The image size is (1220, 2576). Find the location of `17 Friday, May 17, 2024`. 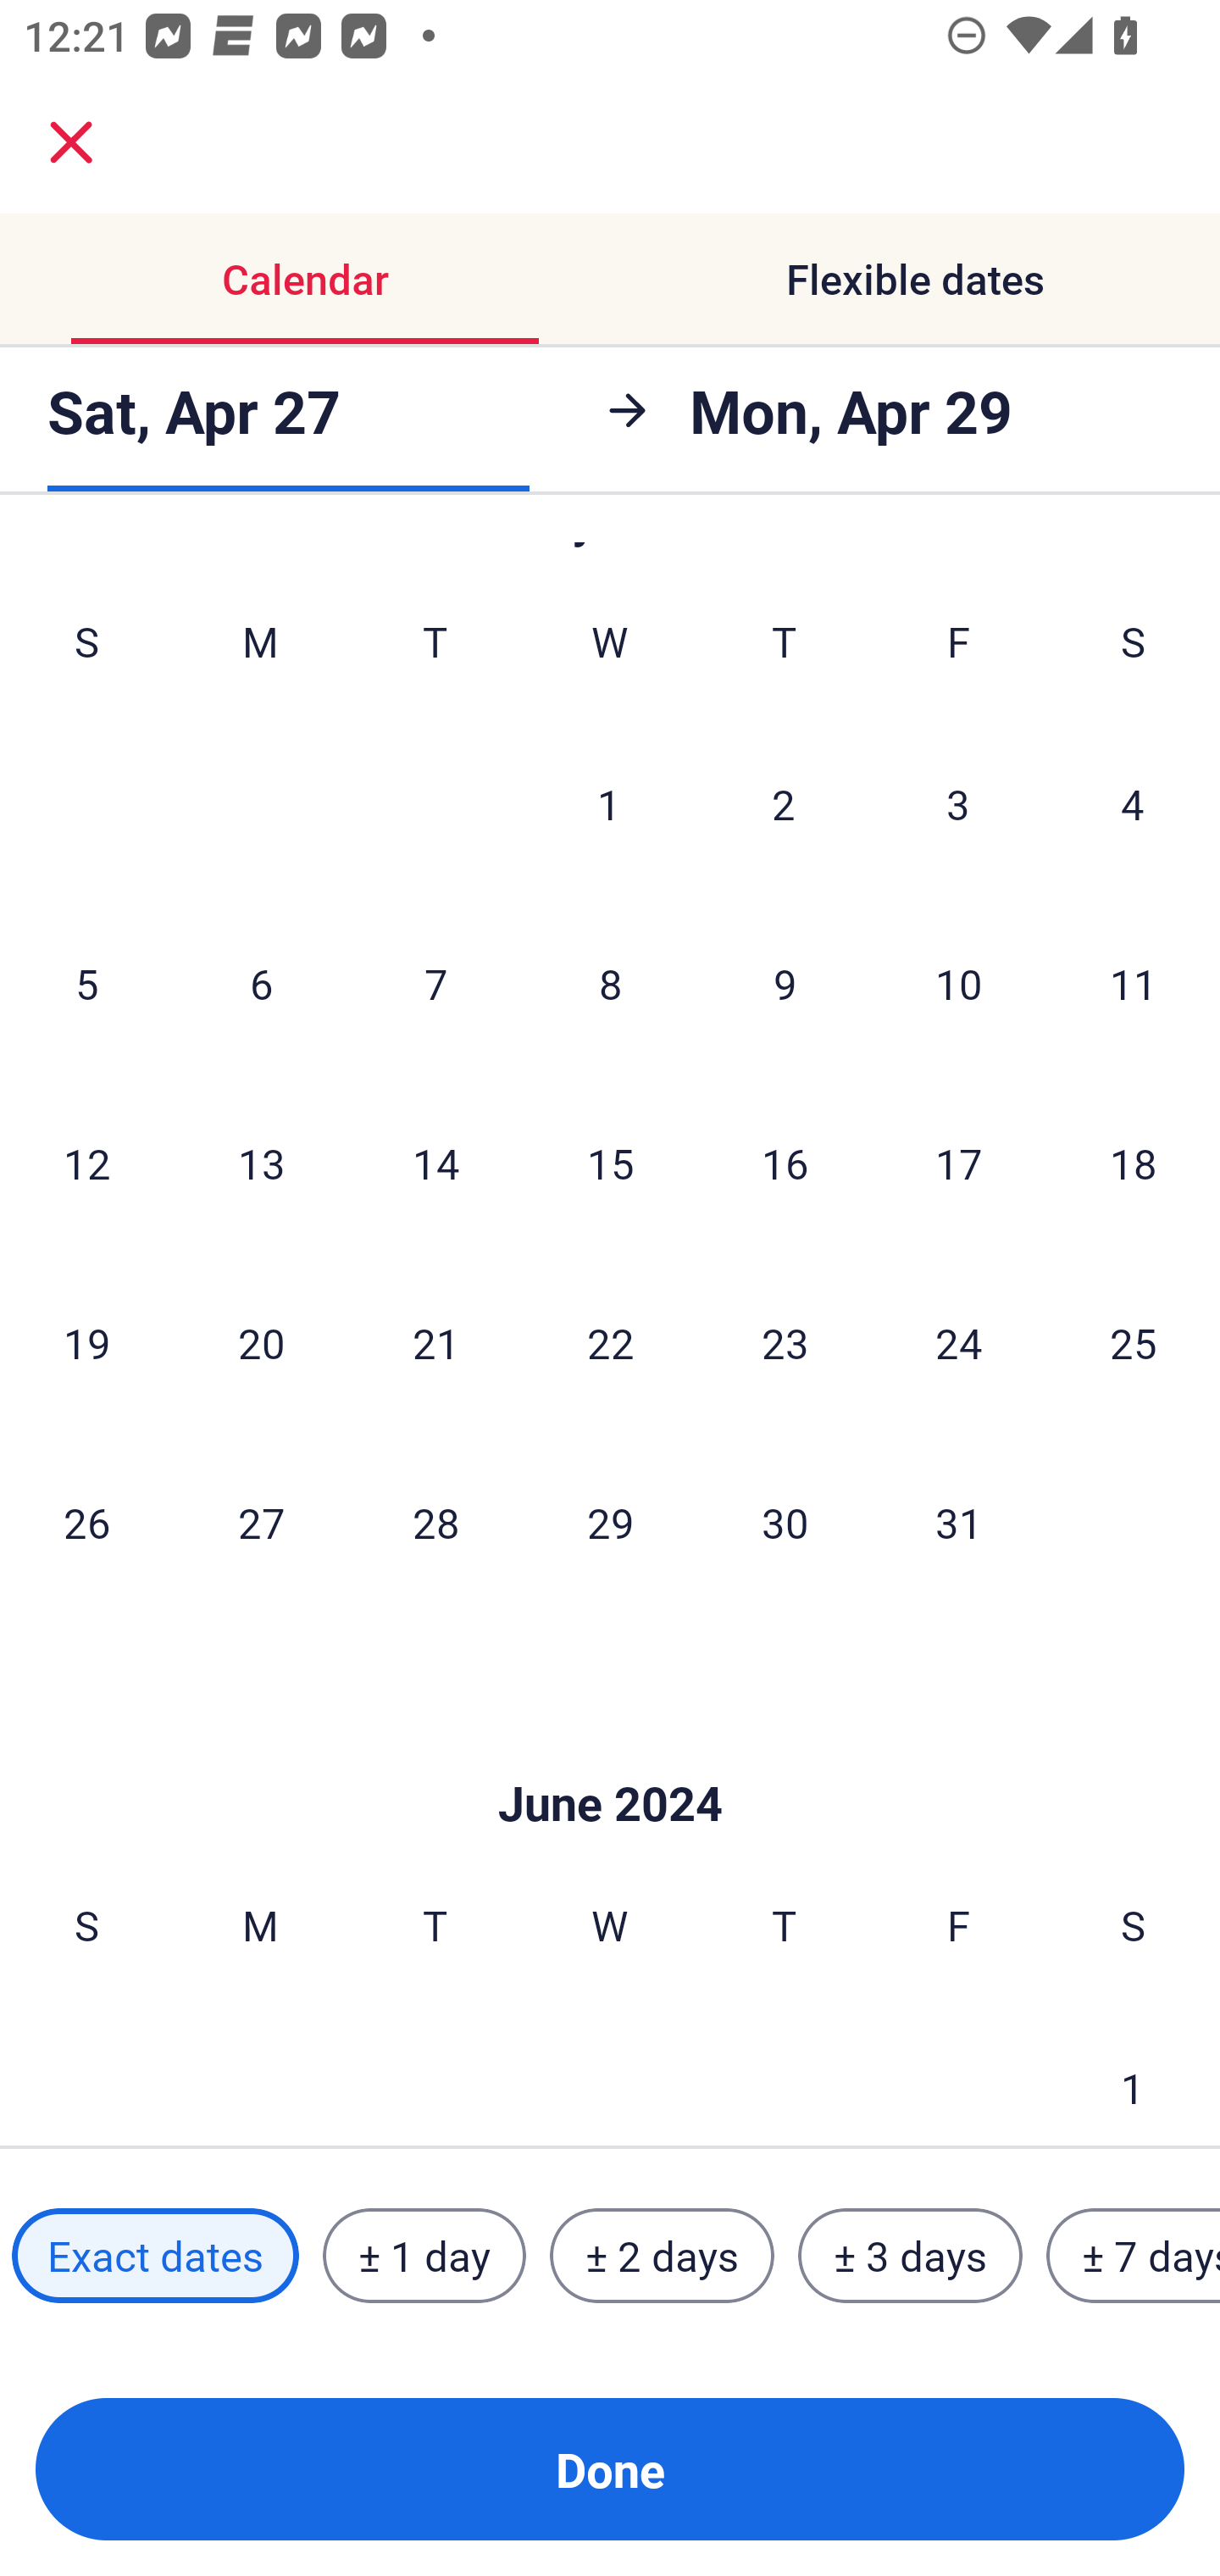

17 Friday, May 17, 2024 is located at coordinates (959, 1163).